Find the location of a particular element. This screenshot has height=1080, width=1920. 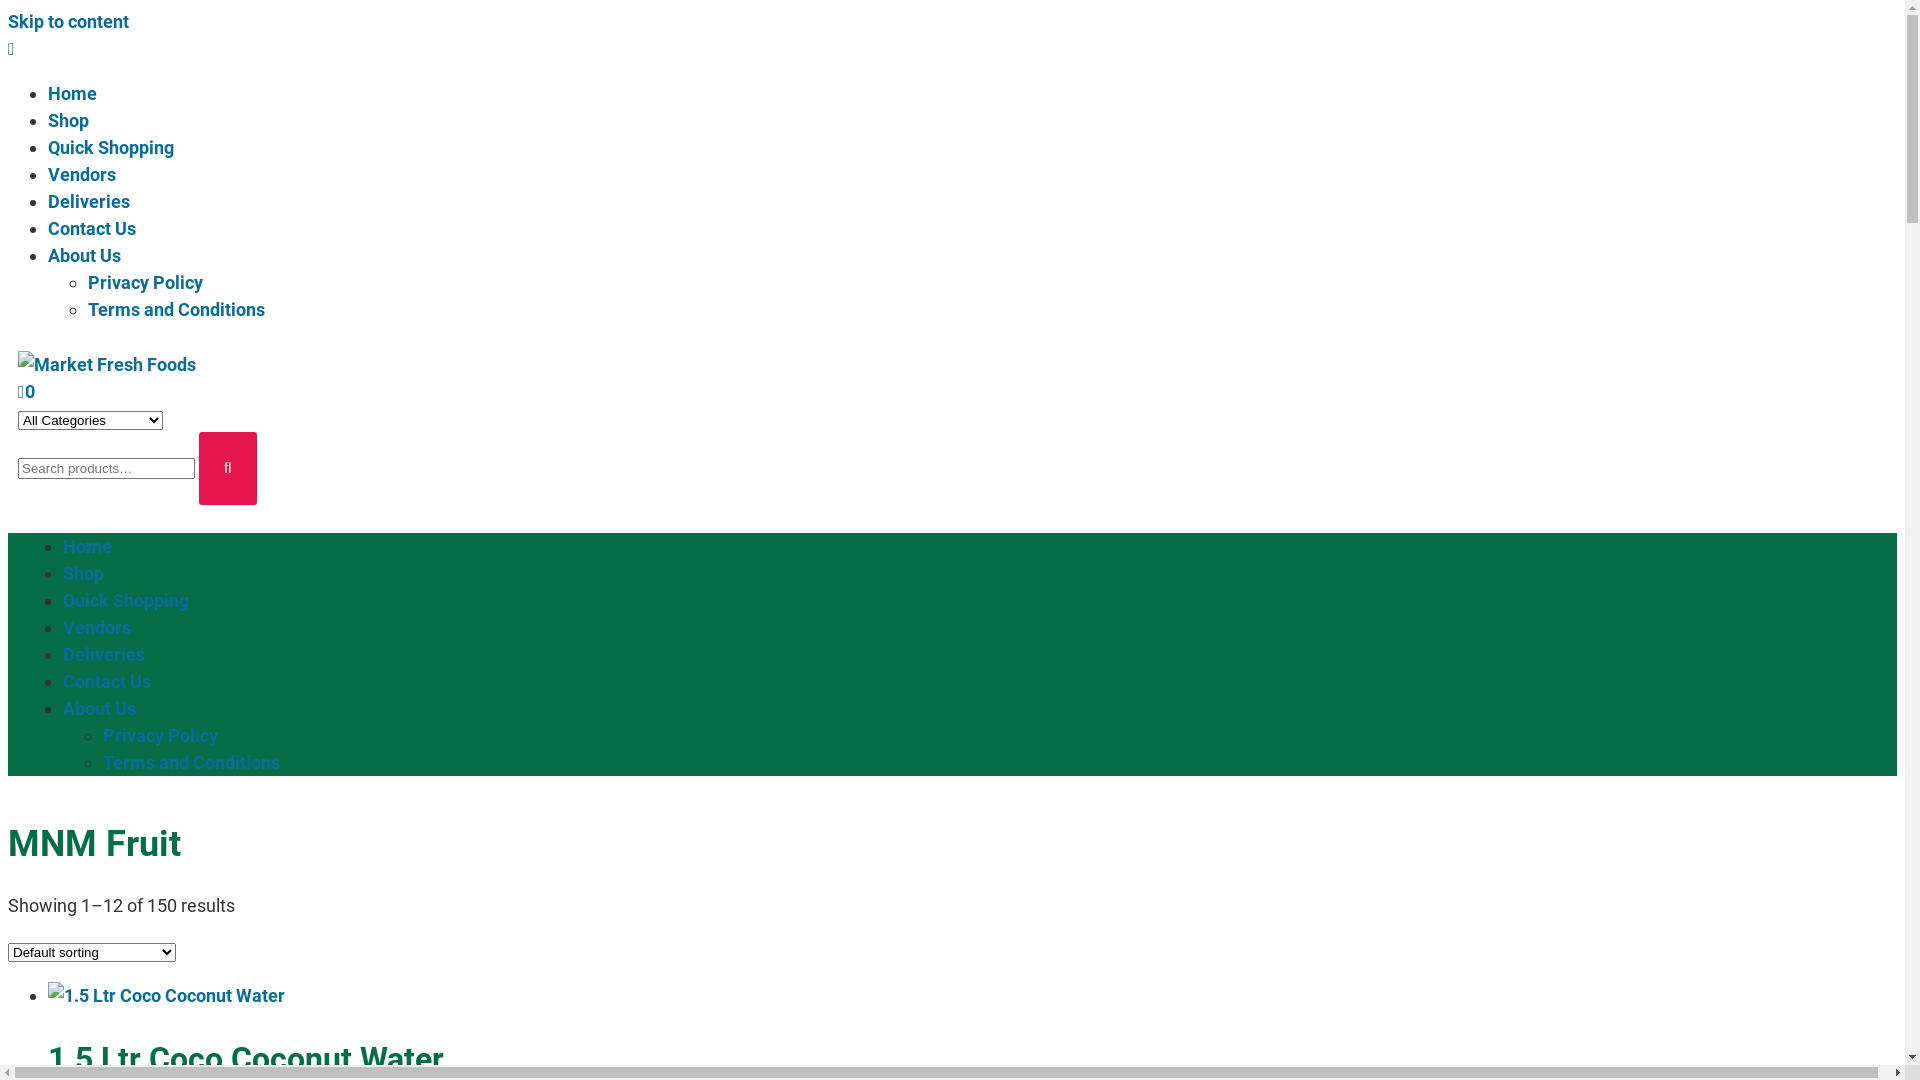

Quick Shopping is located at coordinates (126, 600).